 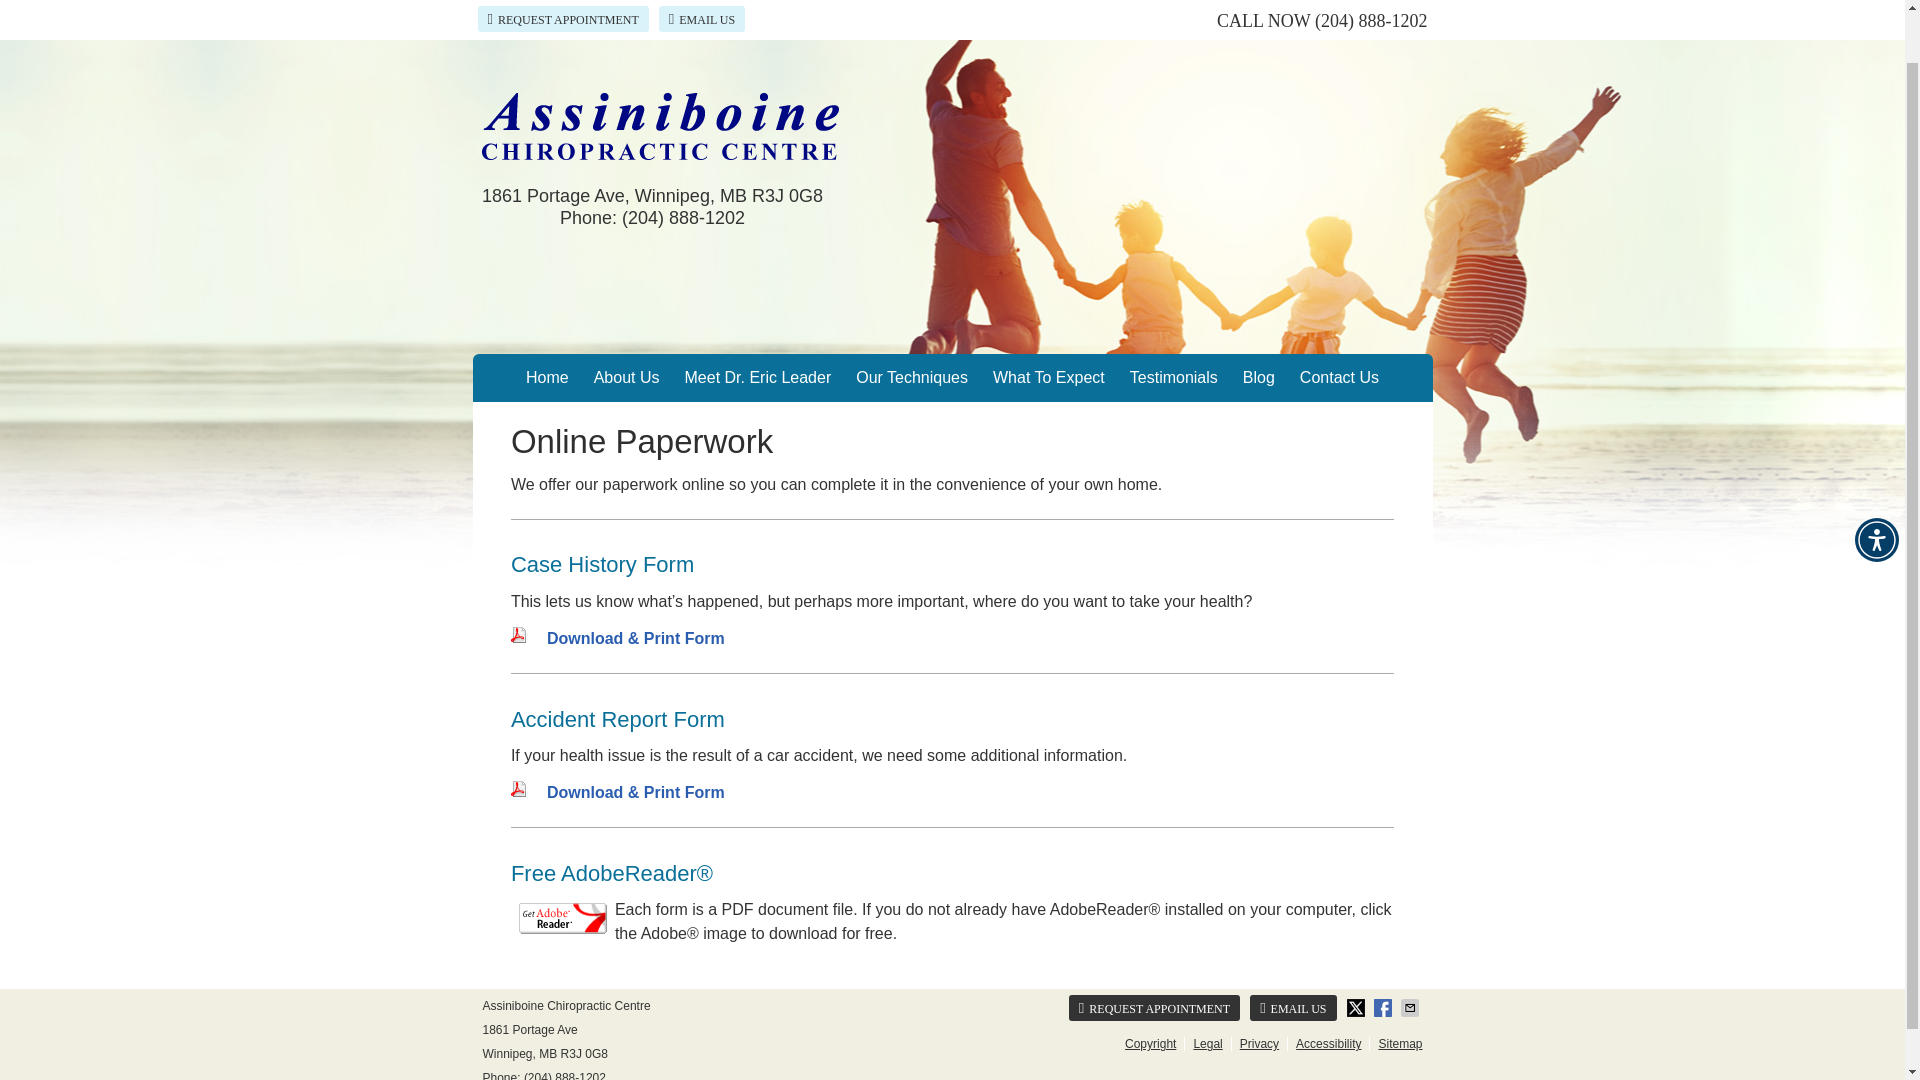 What do you see at coordinates (1384, 1008) in the screenshot?
I see `Share on Facebook` at bounding box center [1384, 1008].